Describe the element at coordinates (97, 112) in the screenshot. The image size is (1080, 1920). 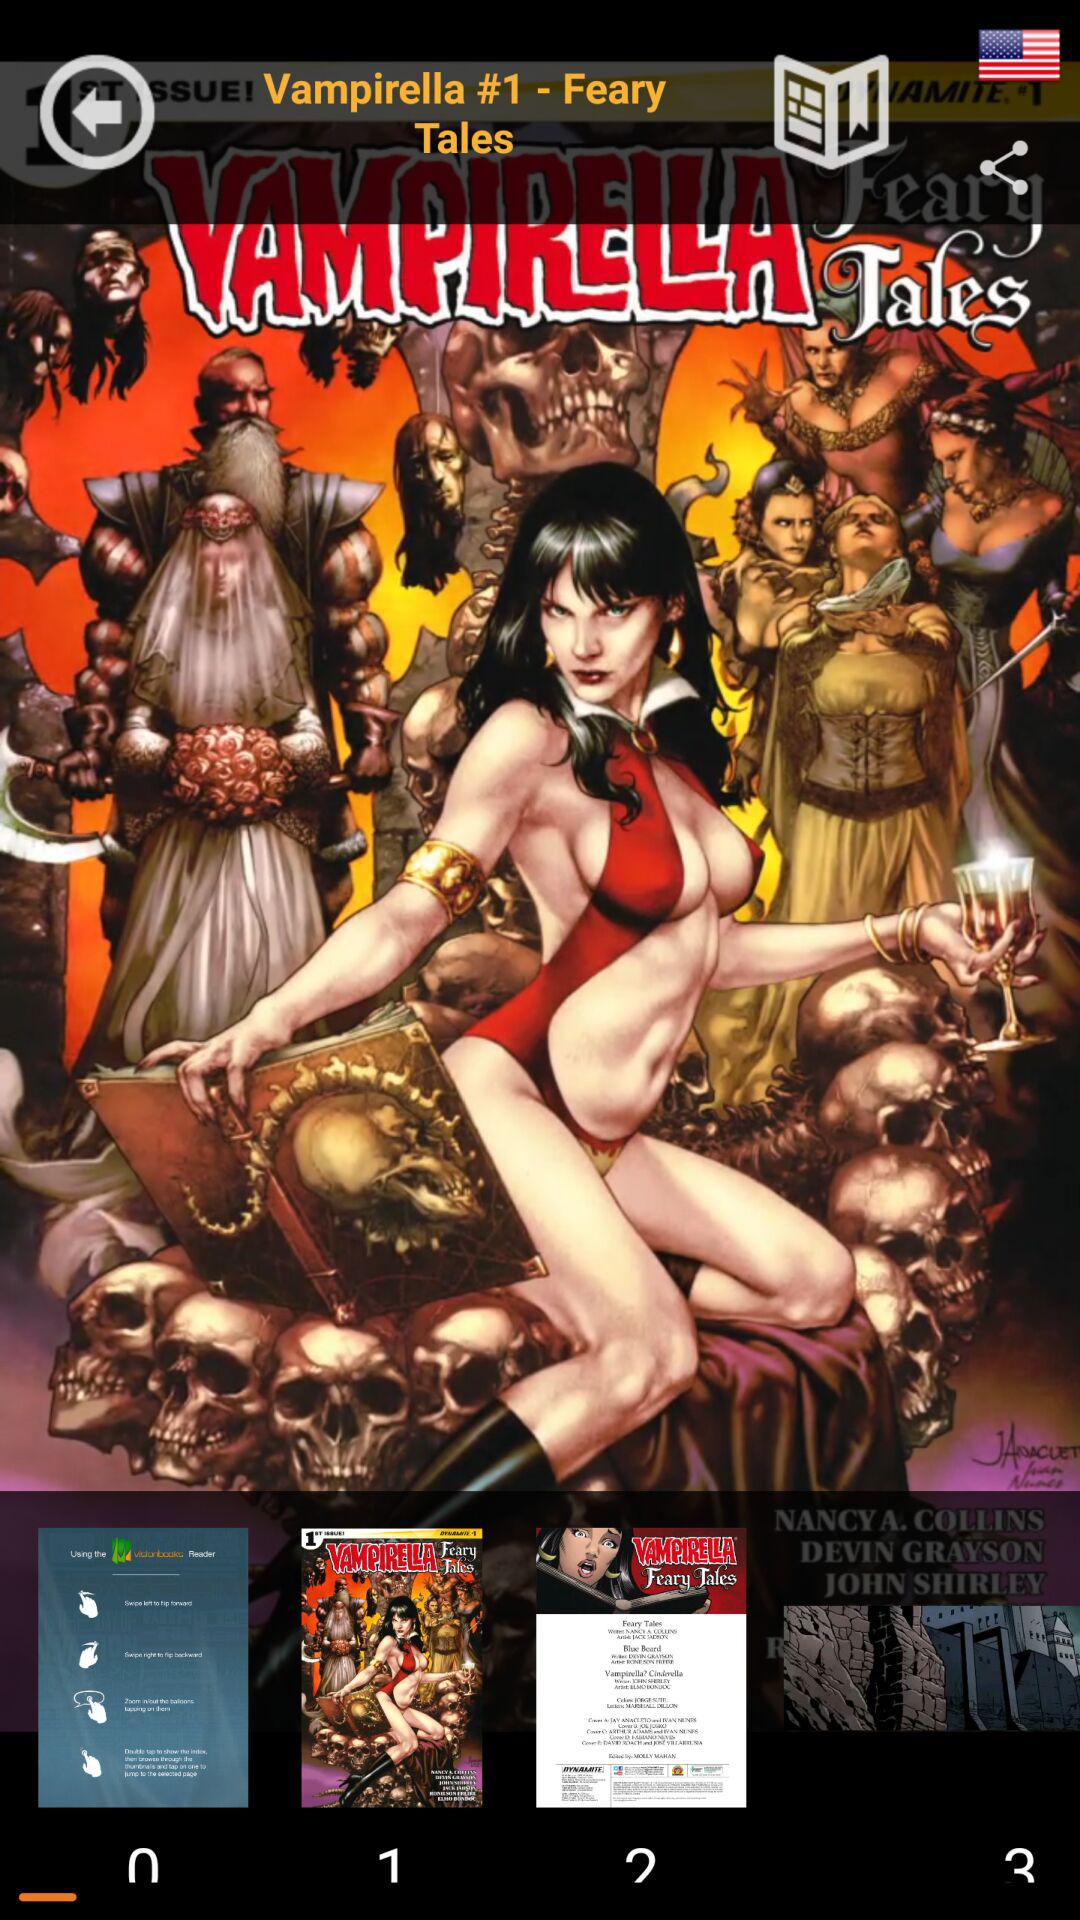
I see `go back` at that location.